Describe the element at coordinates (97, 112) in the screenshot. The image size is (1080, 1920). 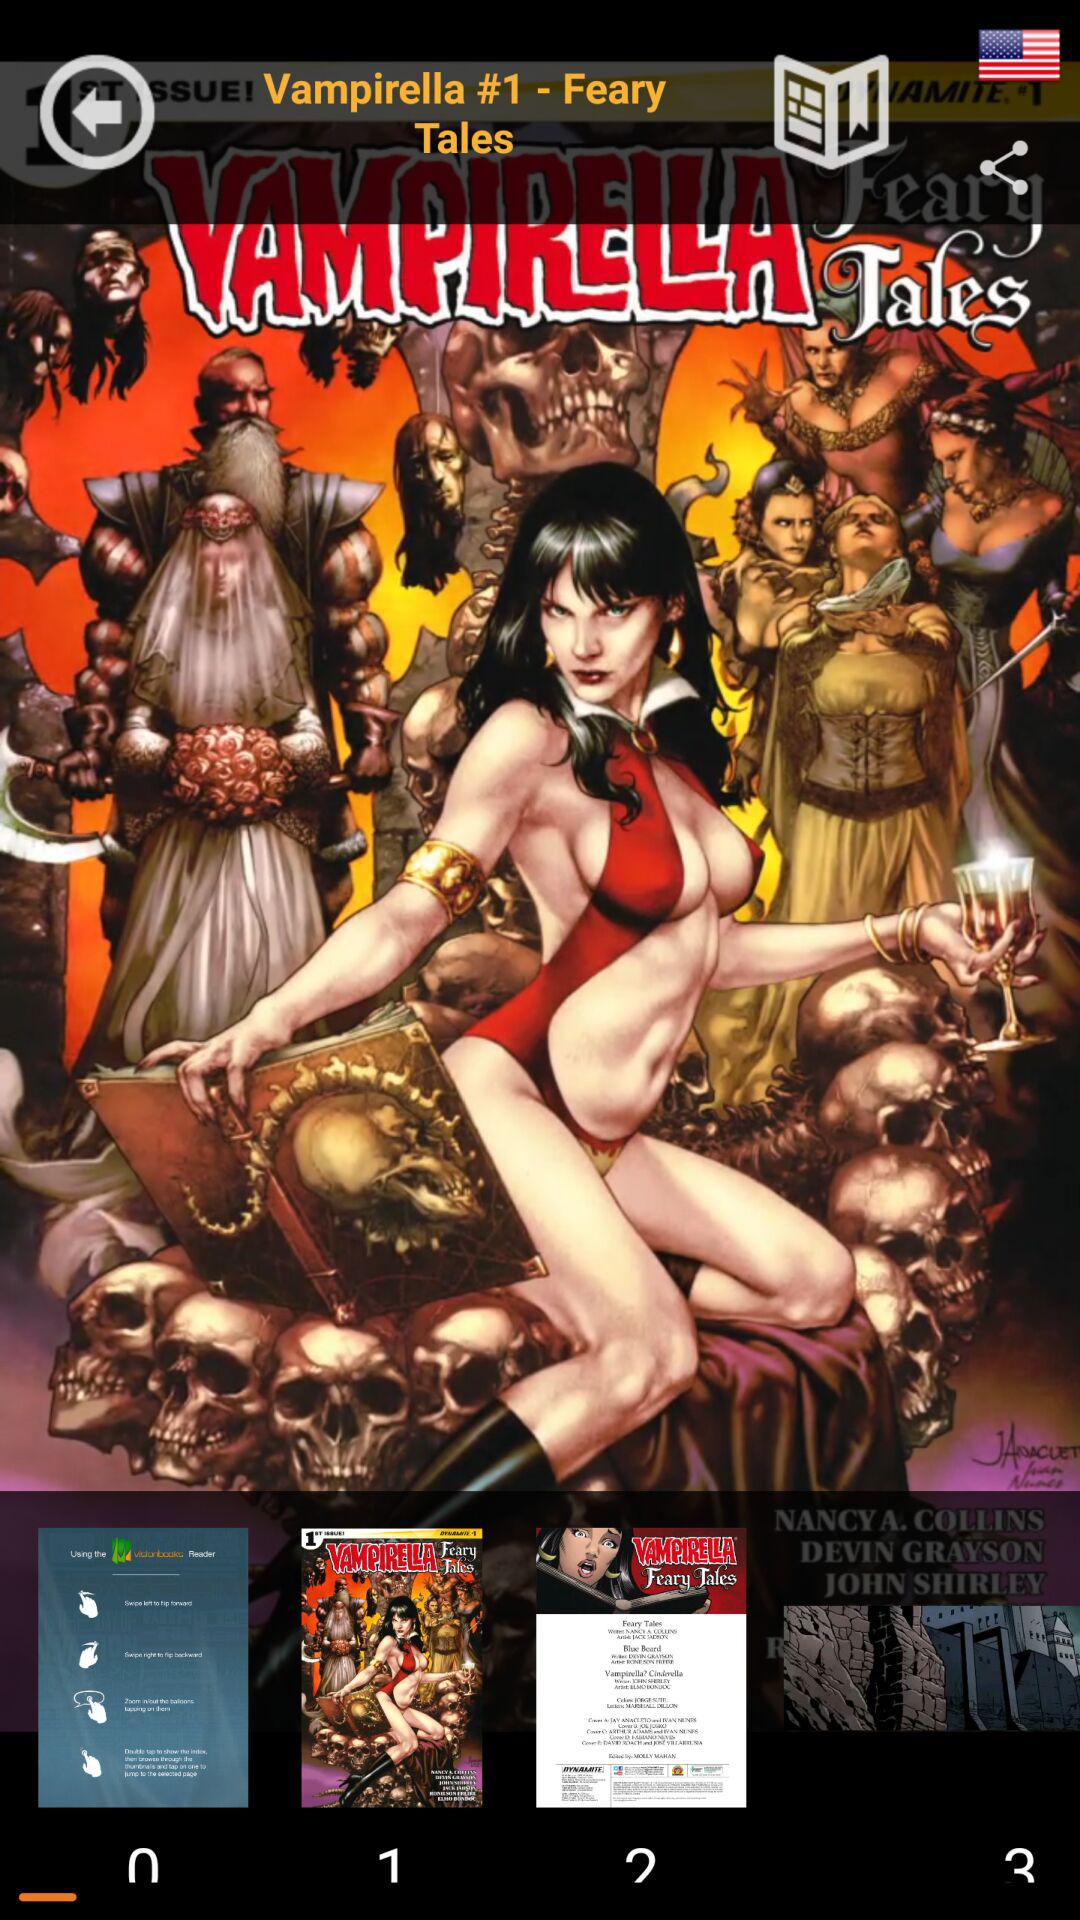
I see `go back` at that location.